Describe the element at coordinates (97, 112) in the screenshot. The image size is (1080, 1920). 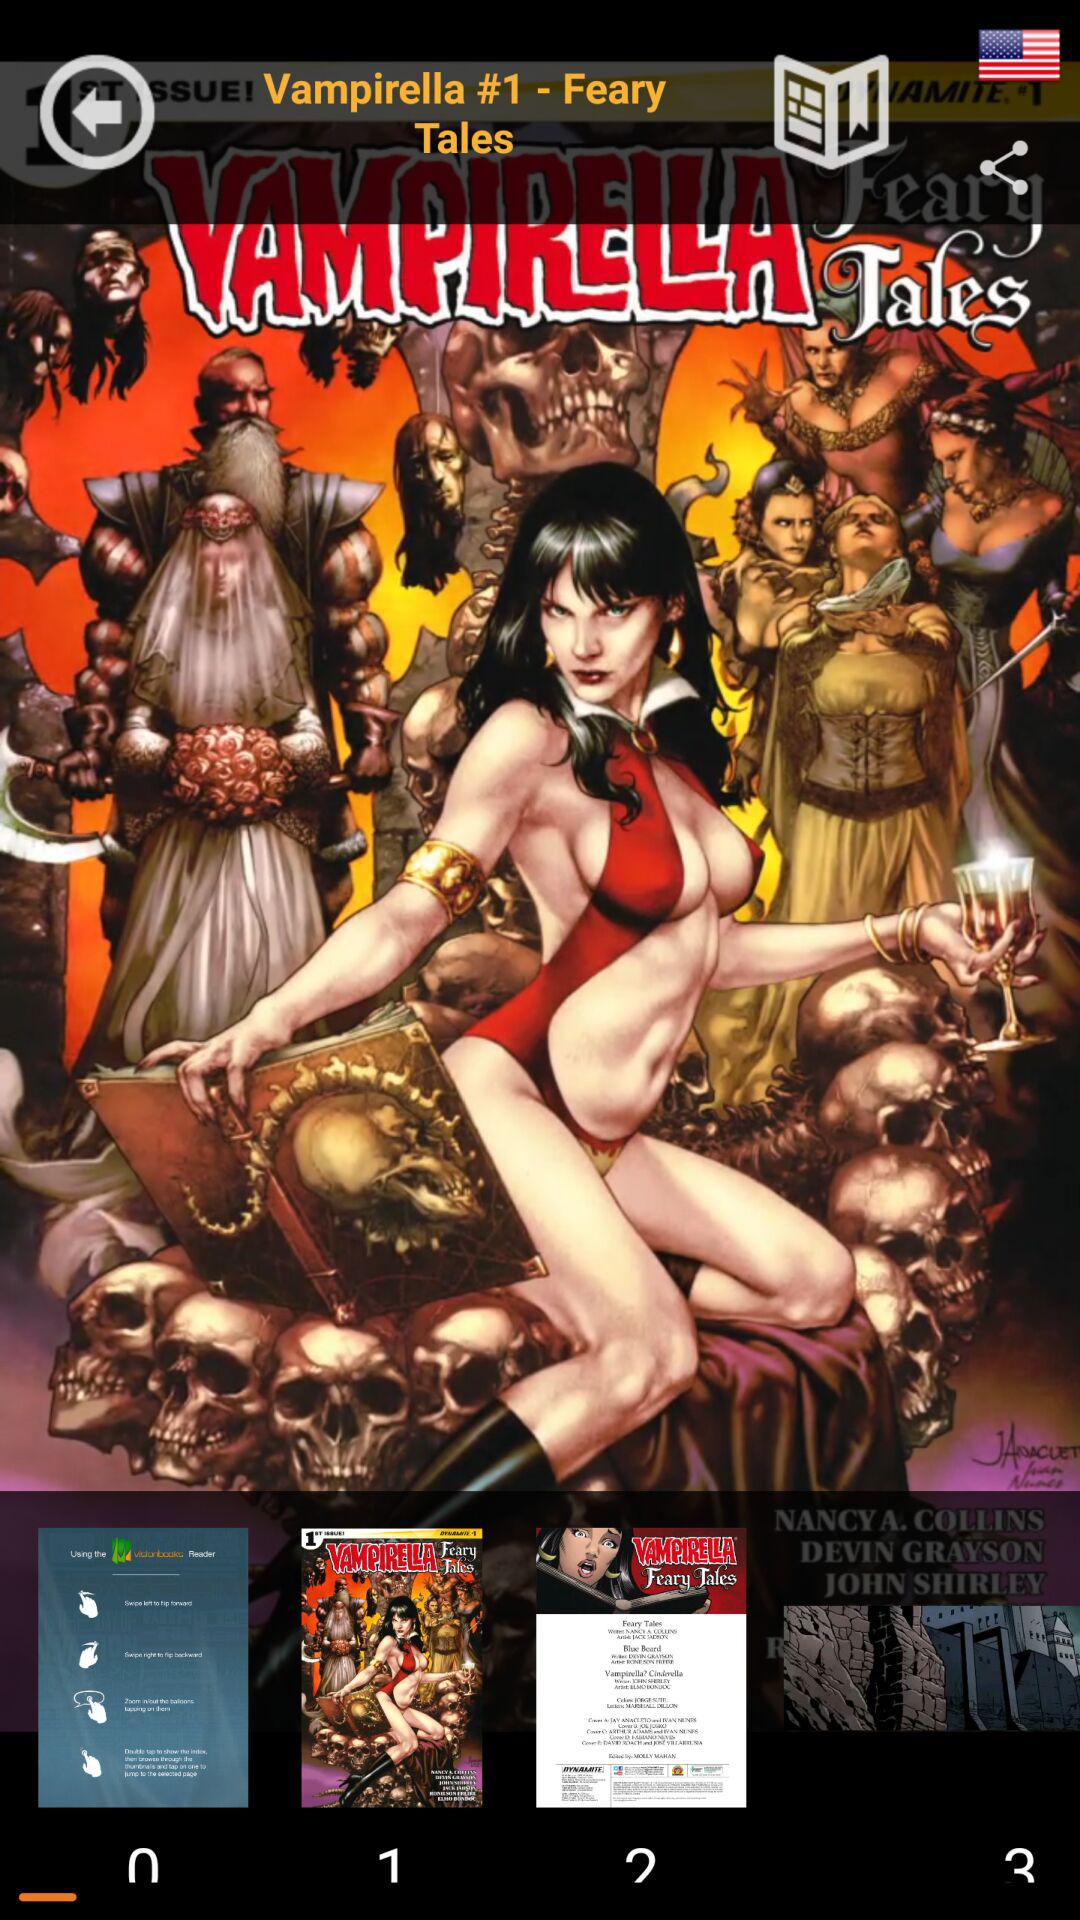
I see `go back` at that location.